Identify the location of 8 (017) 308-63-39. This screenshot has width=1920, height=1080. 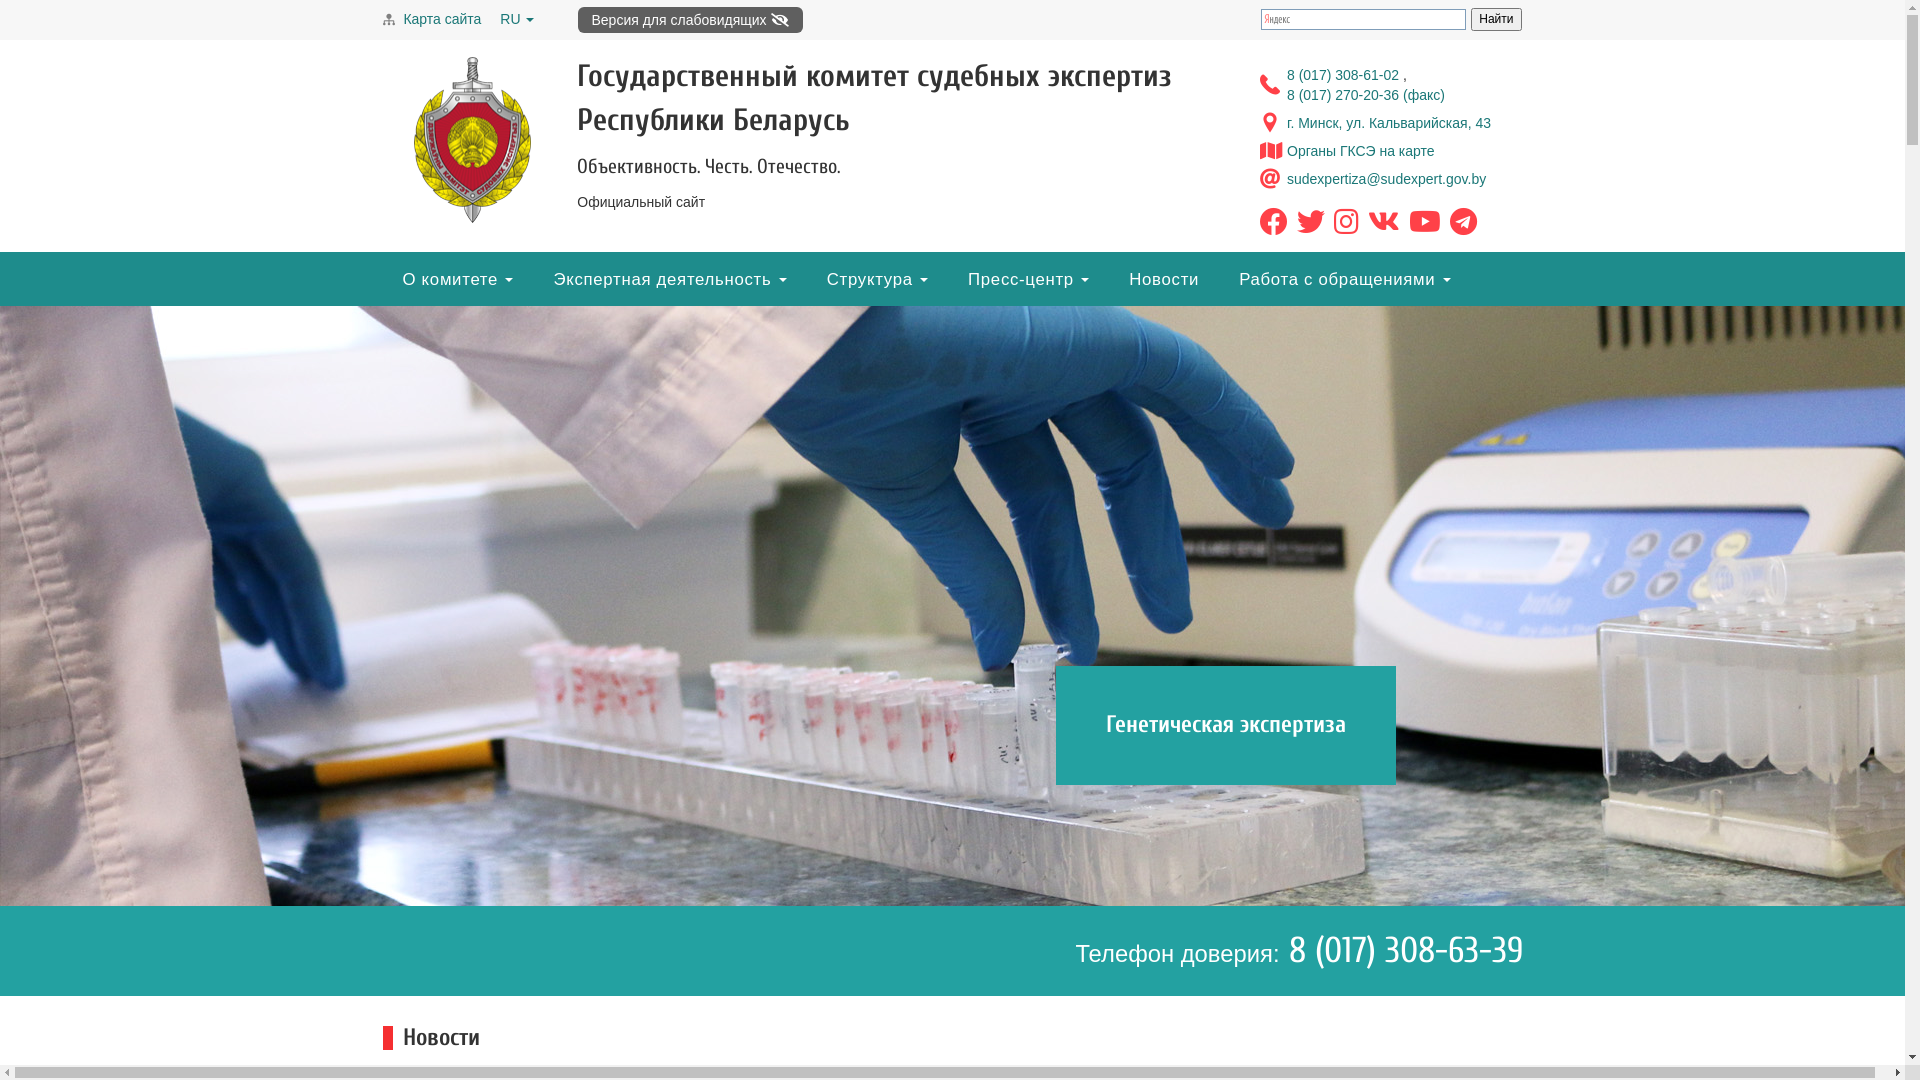
(1402, 950).